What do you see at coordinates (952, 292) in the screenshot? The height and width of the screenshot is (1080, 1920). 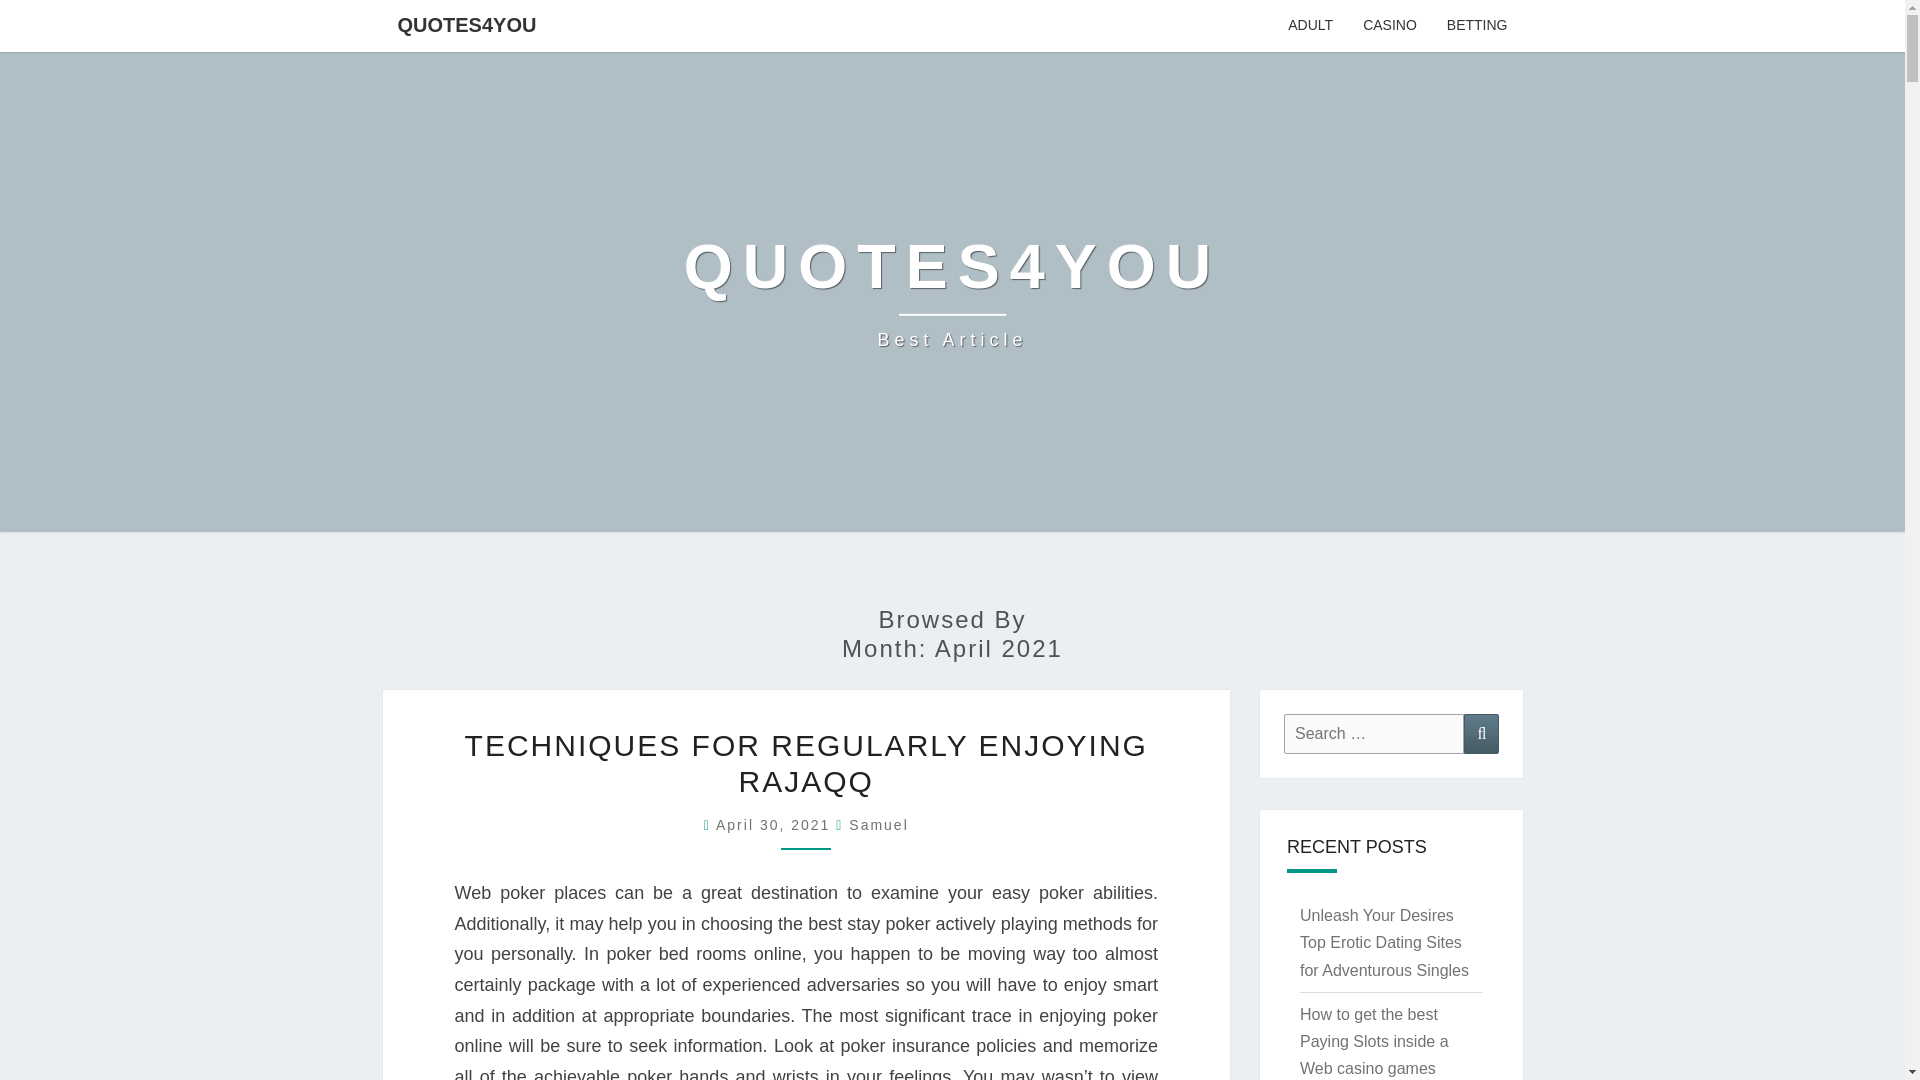 I see `ADULT` at bounding box center [952, 292].